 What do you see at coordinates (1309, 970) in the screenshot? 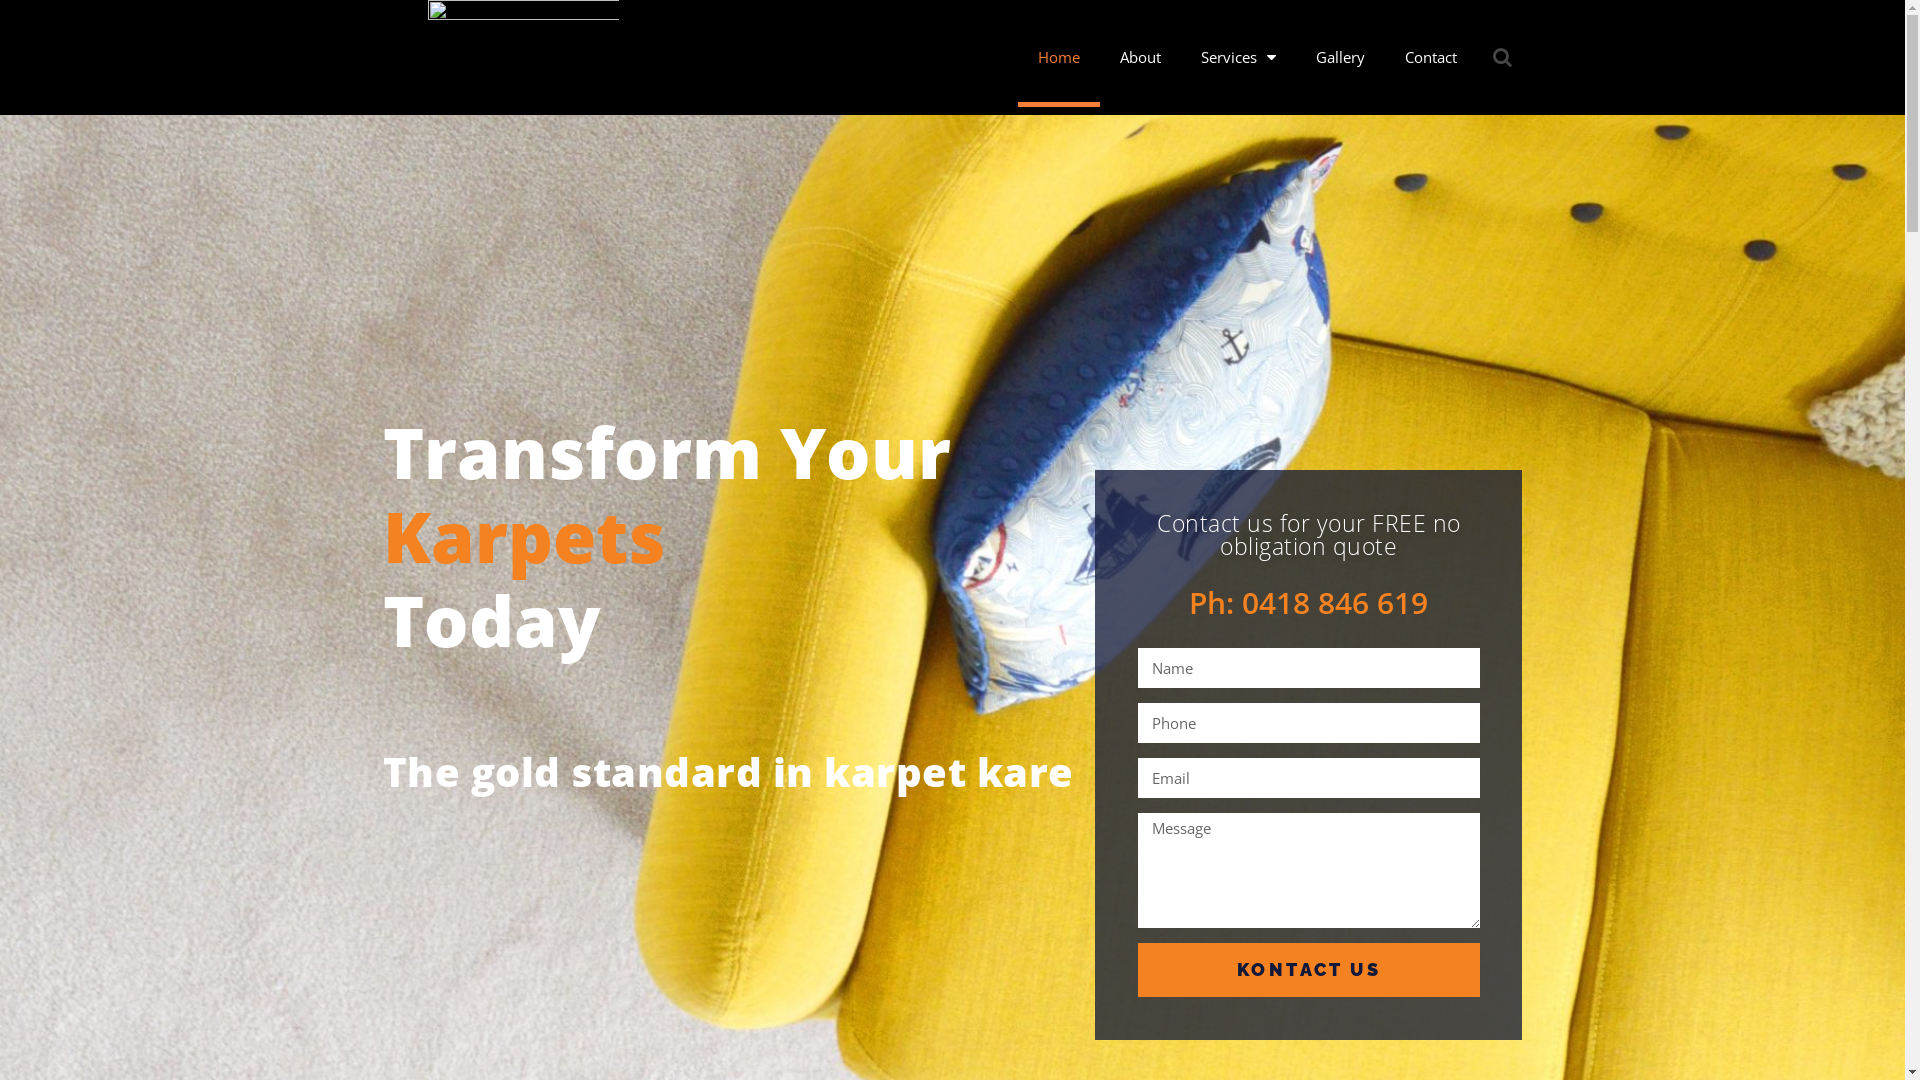
I see `KONTACT US` at bounding box center [1309, 970].